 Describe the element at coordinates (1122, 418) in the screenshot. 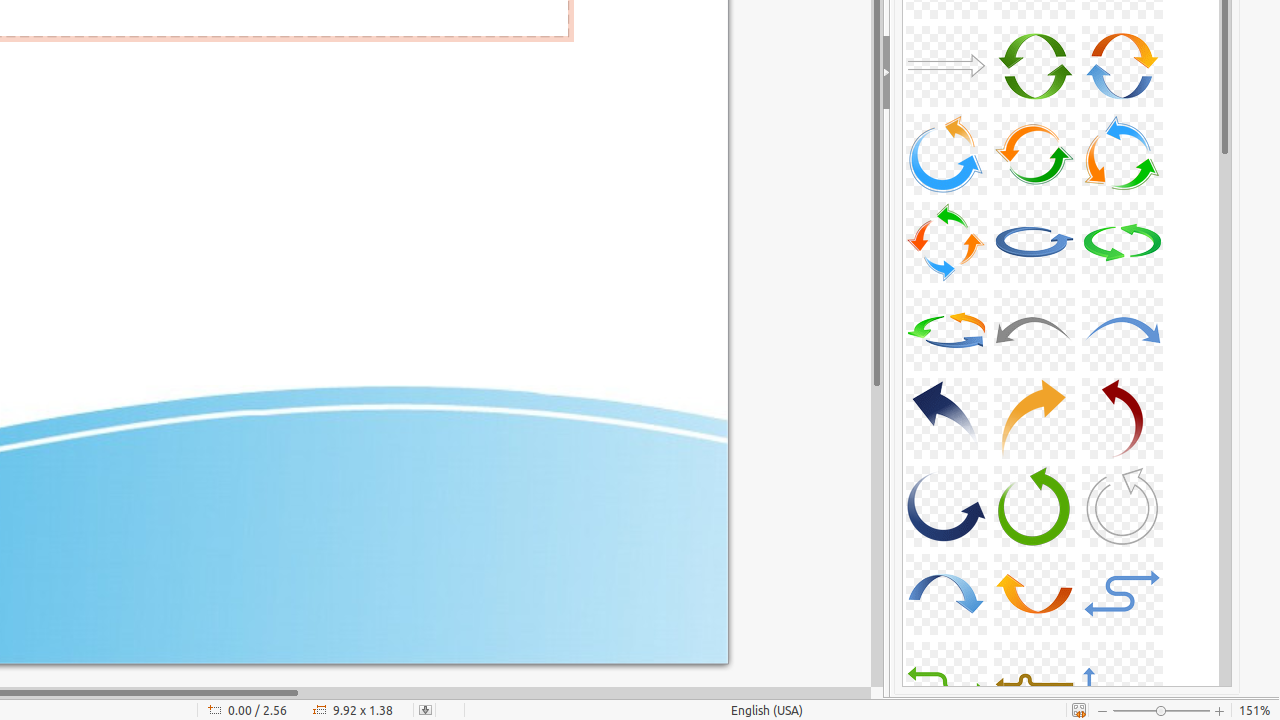

I see `A27-CurvedArrow-DarkRed` at that location.